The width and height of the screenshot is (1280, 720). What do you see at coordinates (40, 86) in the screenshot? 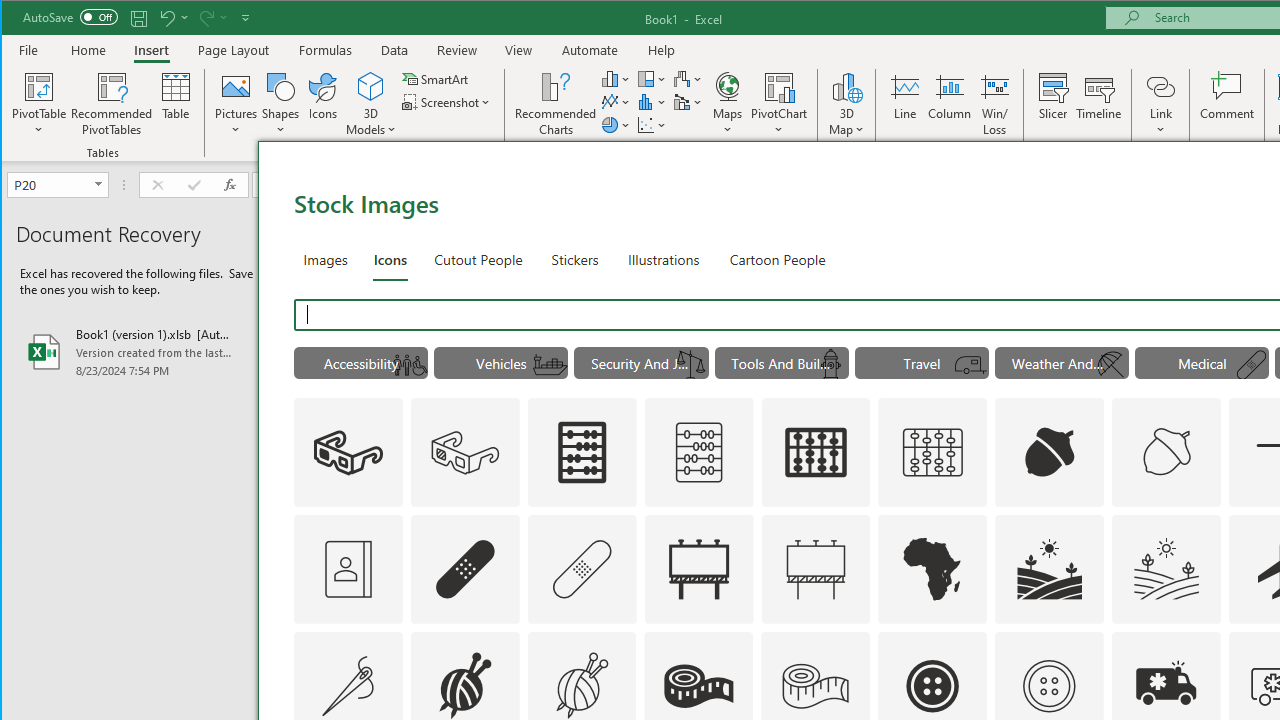
I see `PivotTable` at bounding box center [40, 86].